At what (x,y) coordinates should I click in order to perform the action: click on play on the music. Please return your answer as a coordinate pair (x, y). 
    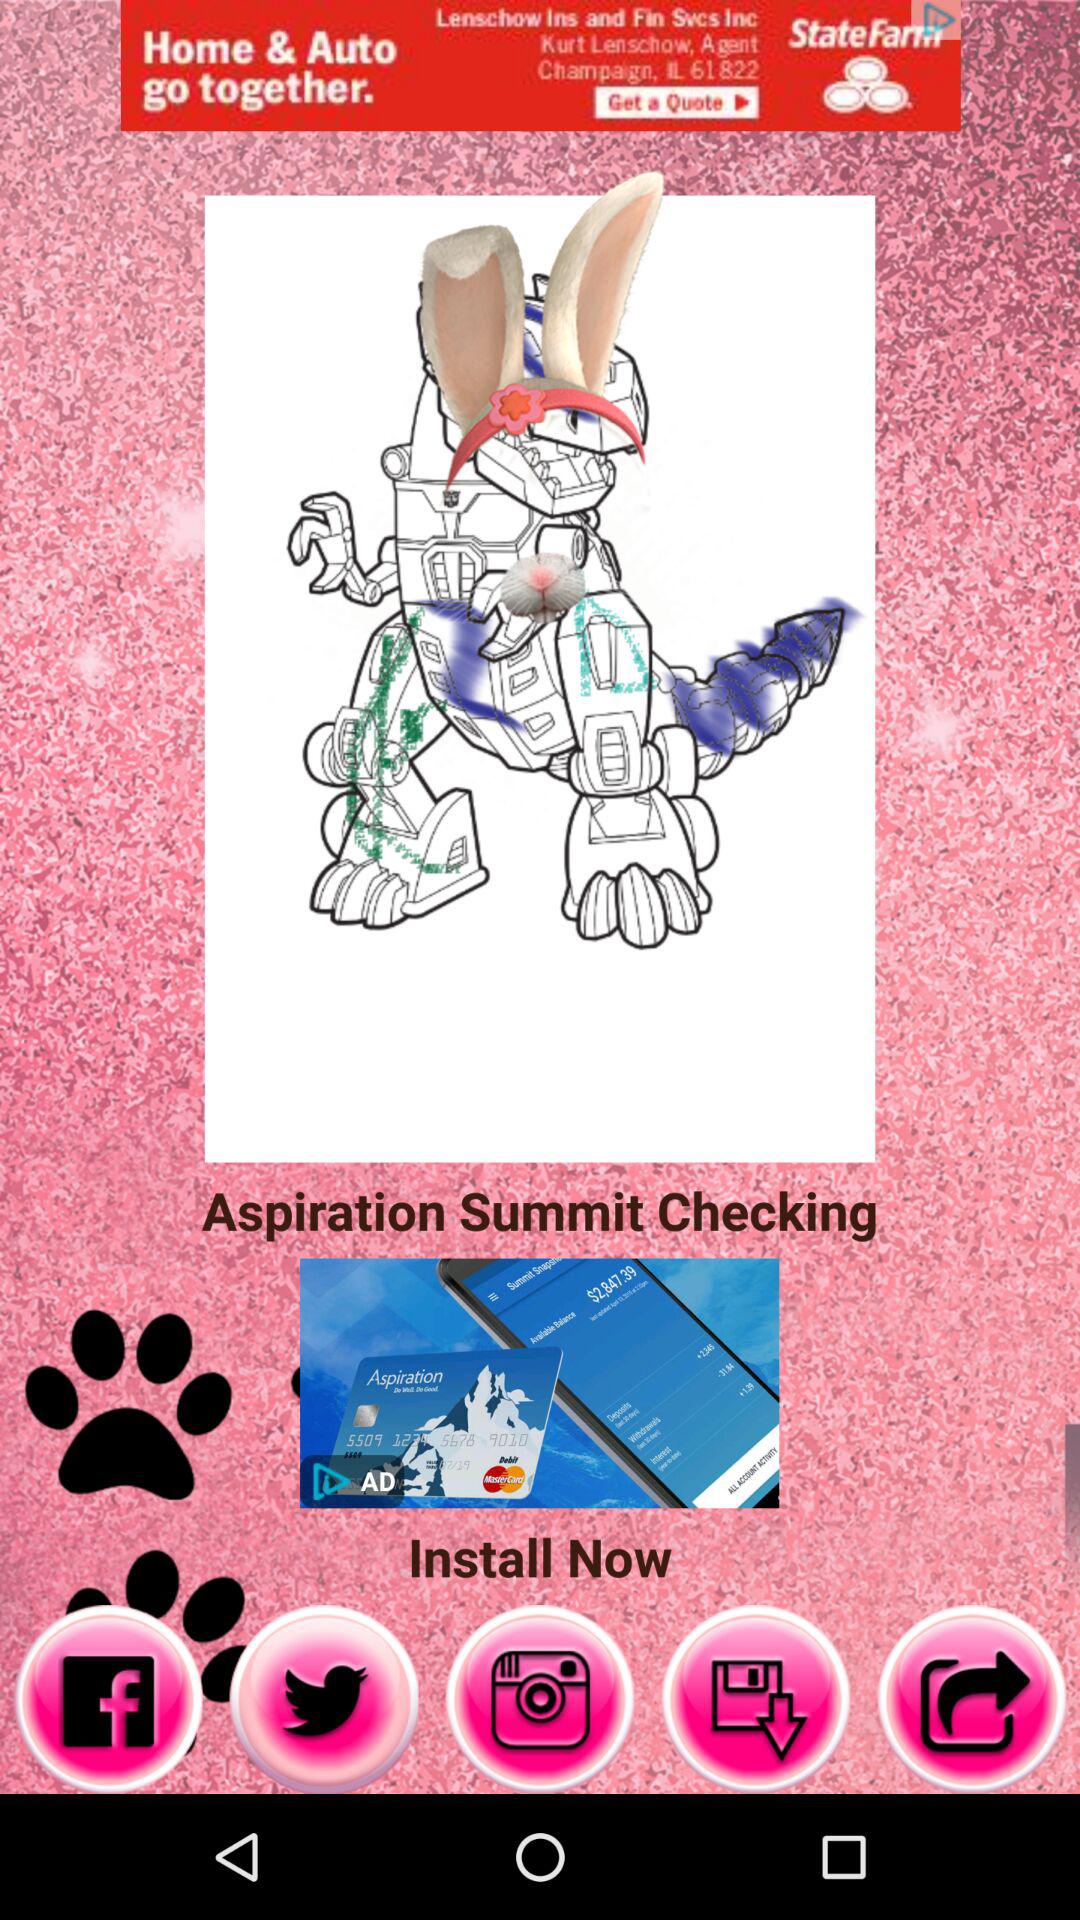
    Looking at the image, I should click on (540, 1700).